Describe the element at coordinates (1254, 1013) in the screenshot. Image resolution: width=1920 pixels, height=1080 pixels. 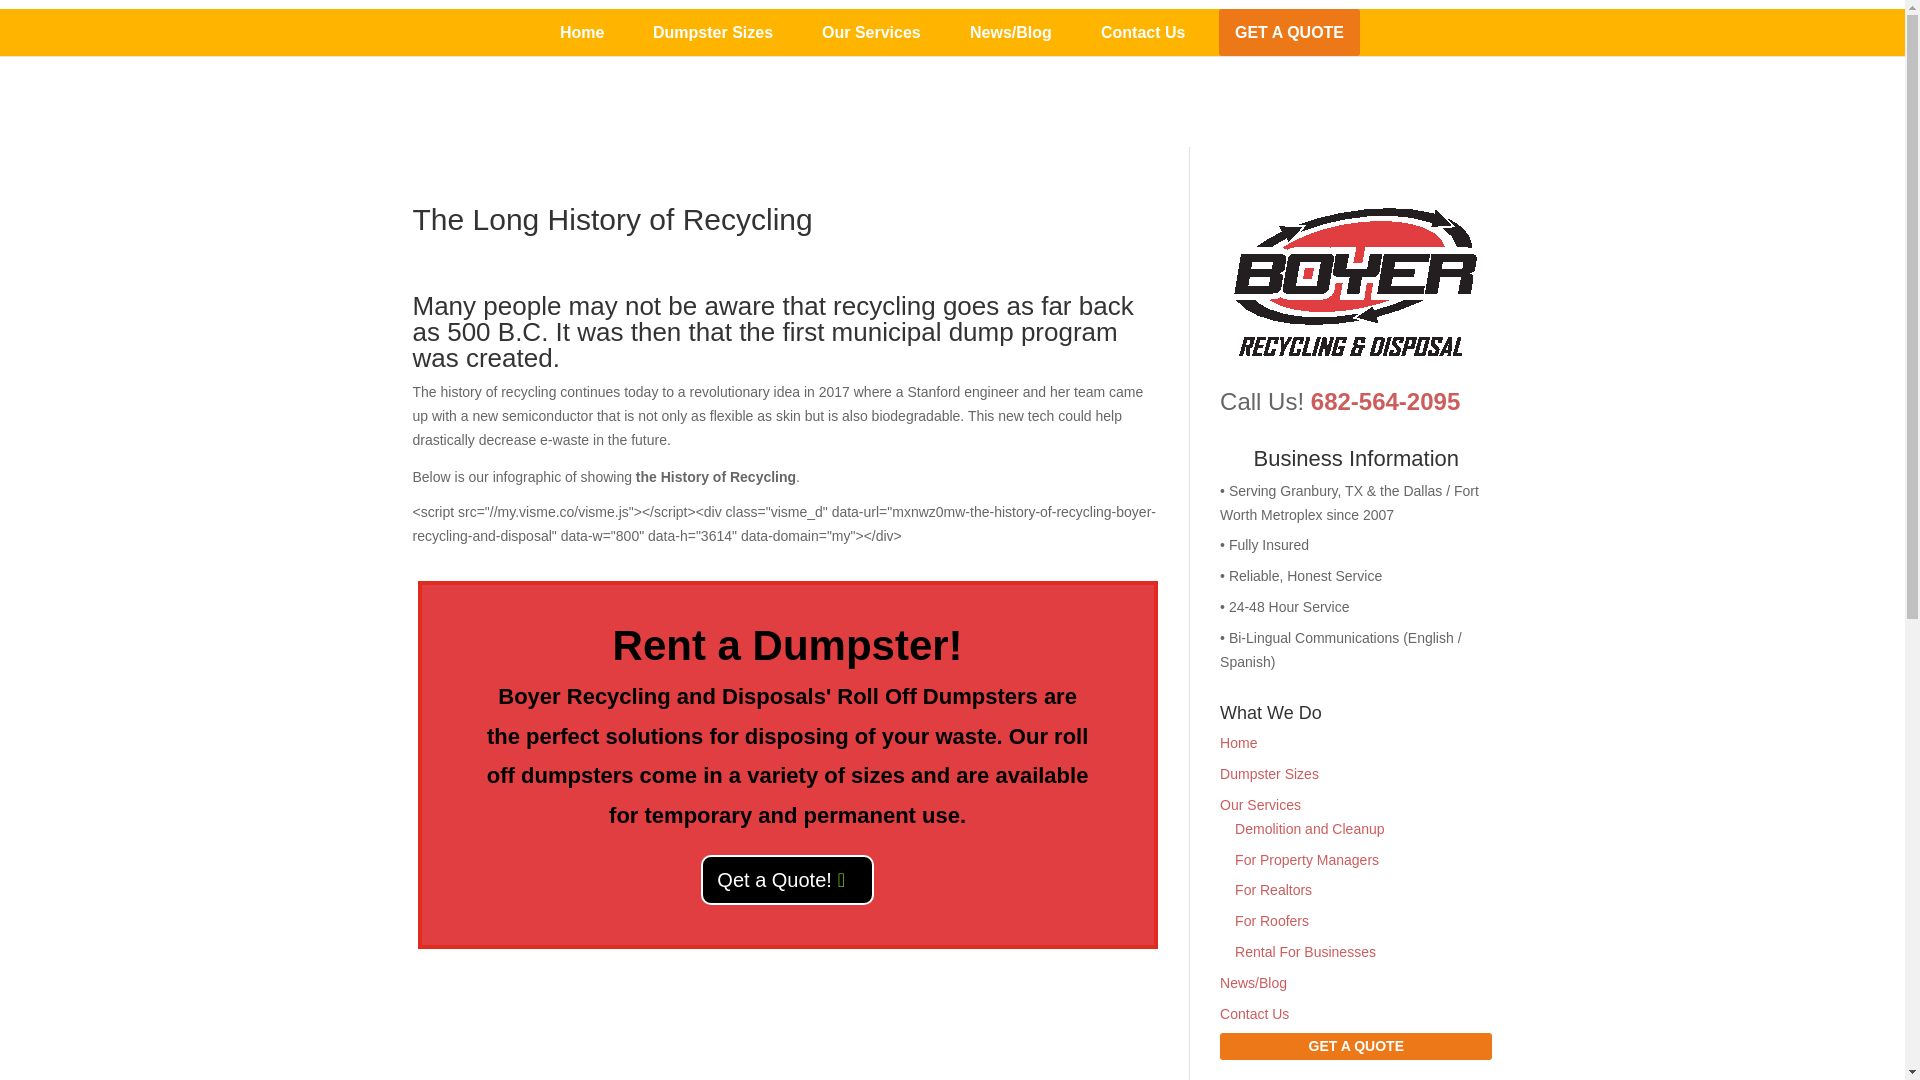
I see `Contact Us` at that location.